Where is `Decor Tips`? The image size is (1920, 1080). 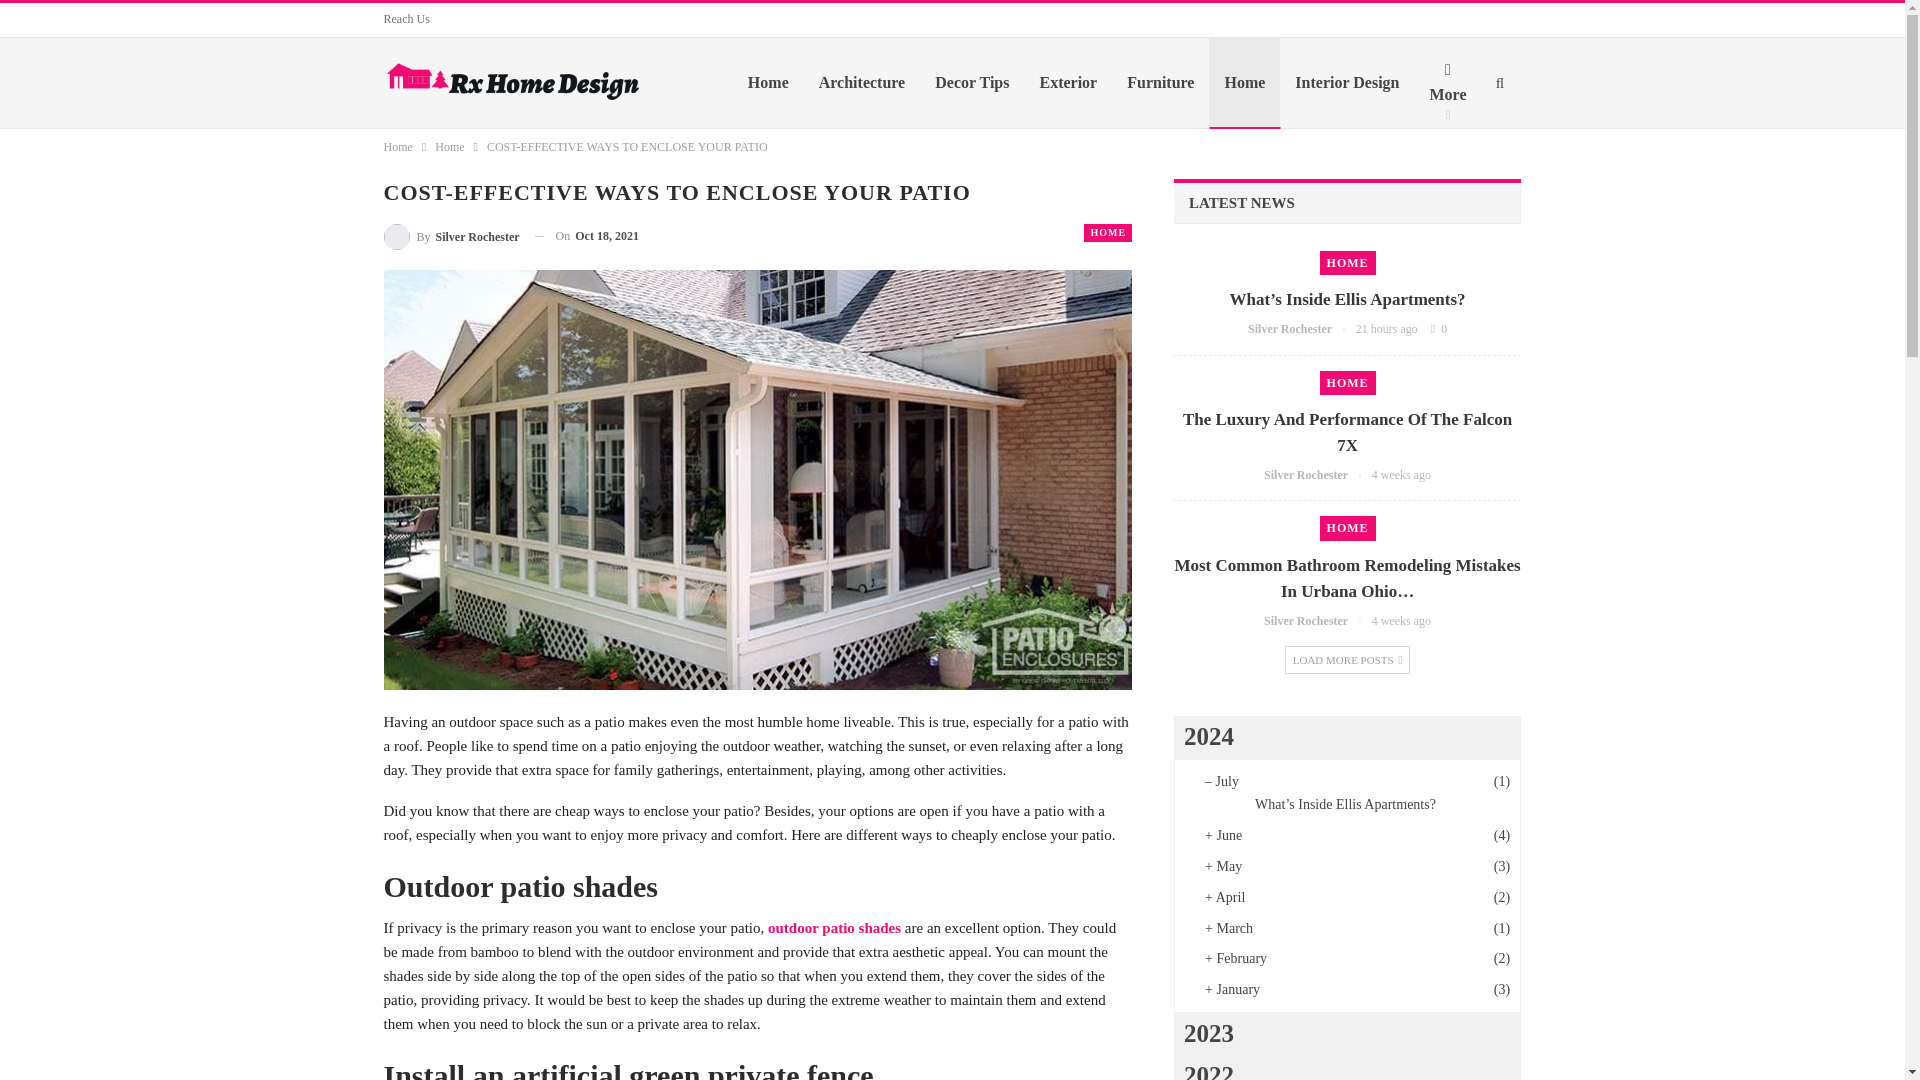
Decor Tips is located at coordinates (971, 82).